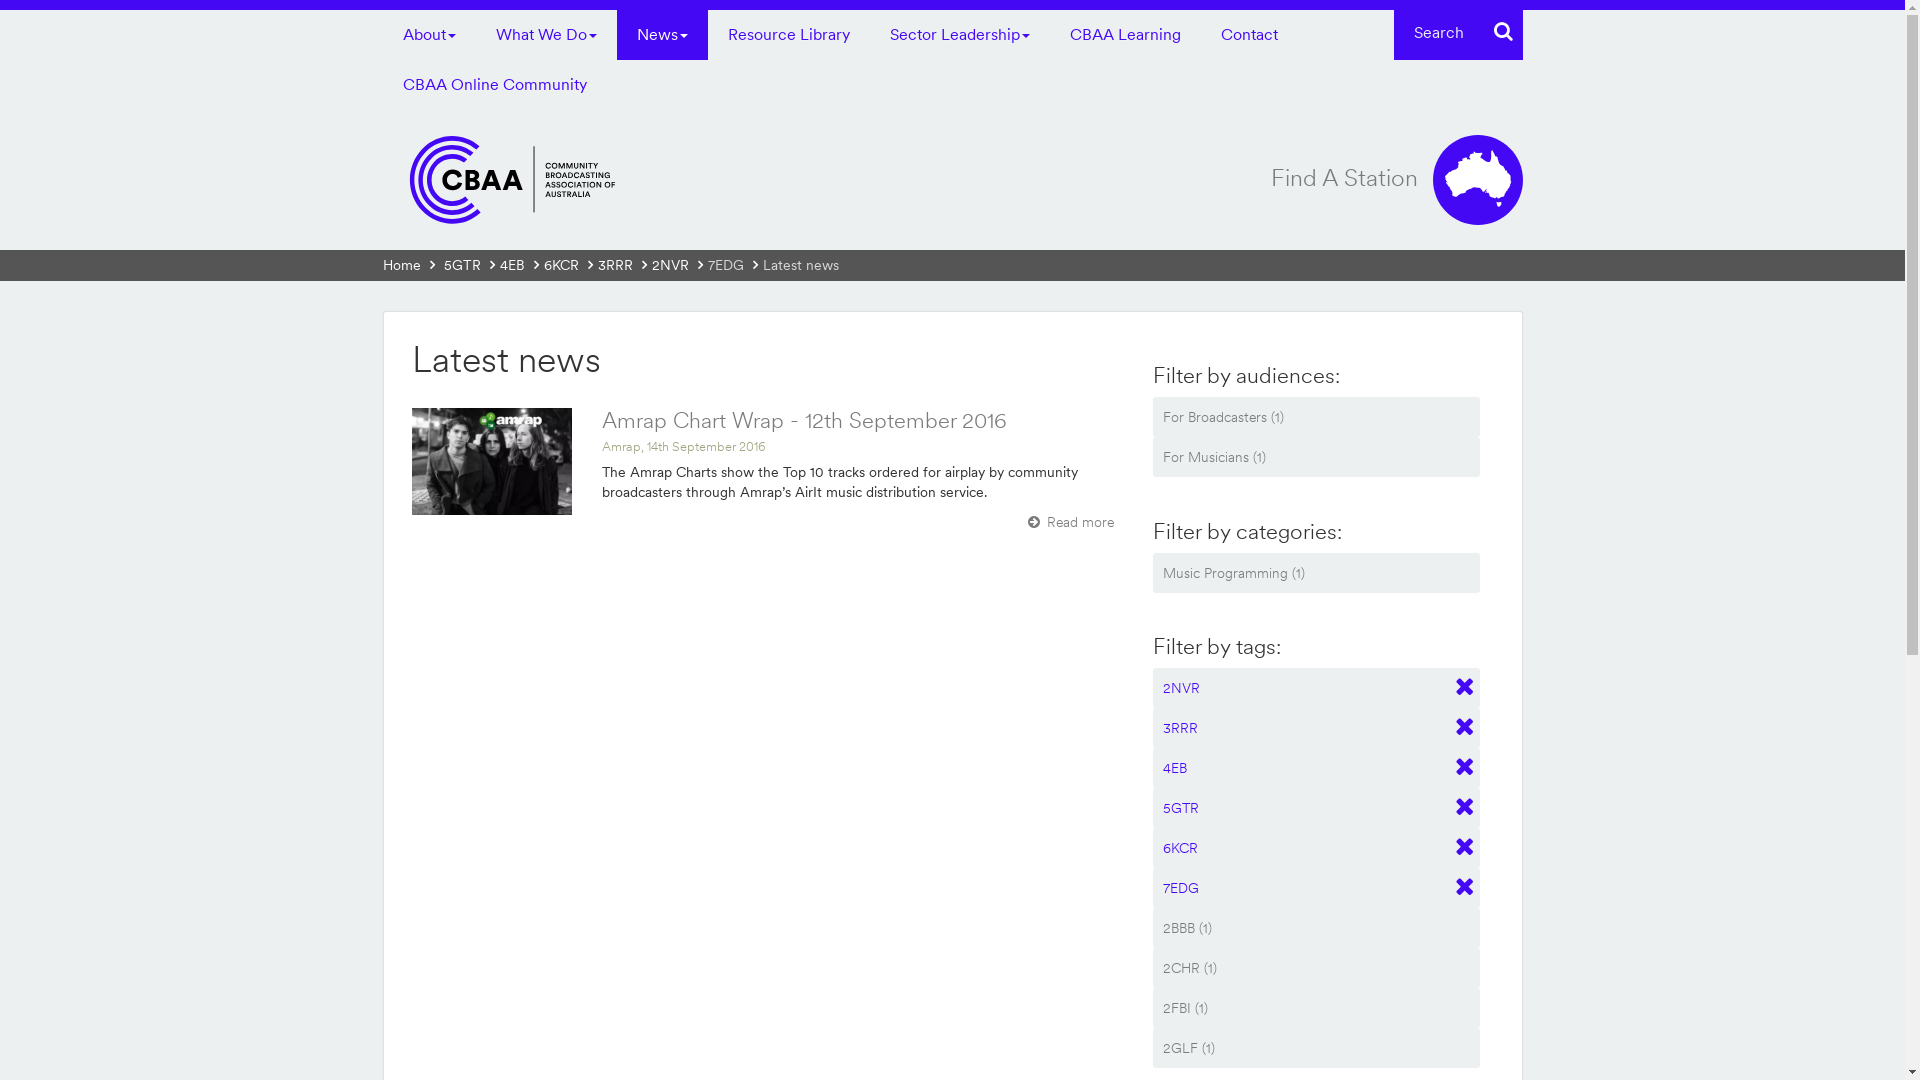  I want to click on For Broadcasters (1)
Apply For Broadcasters filter, so click(1307, 417).